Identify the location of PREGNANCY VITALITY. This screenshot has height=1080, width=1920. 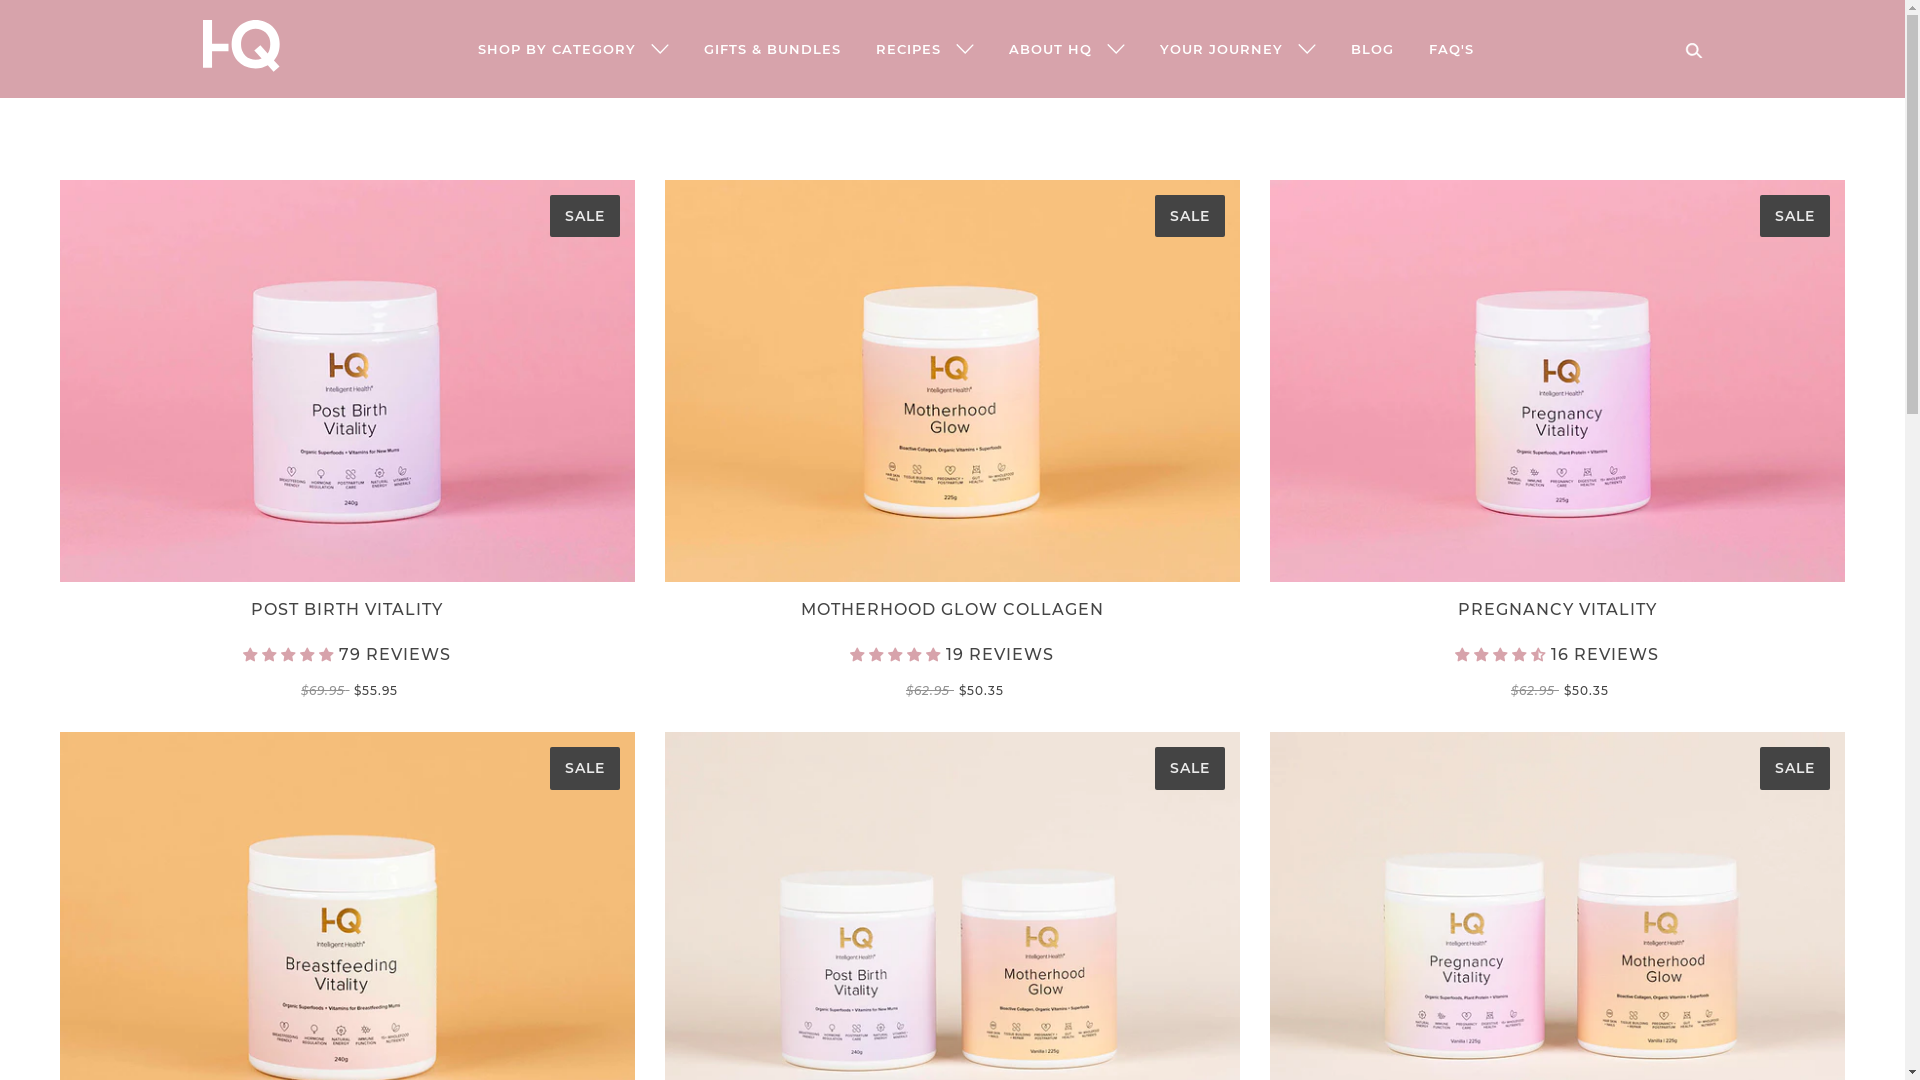
(1558, 615).